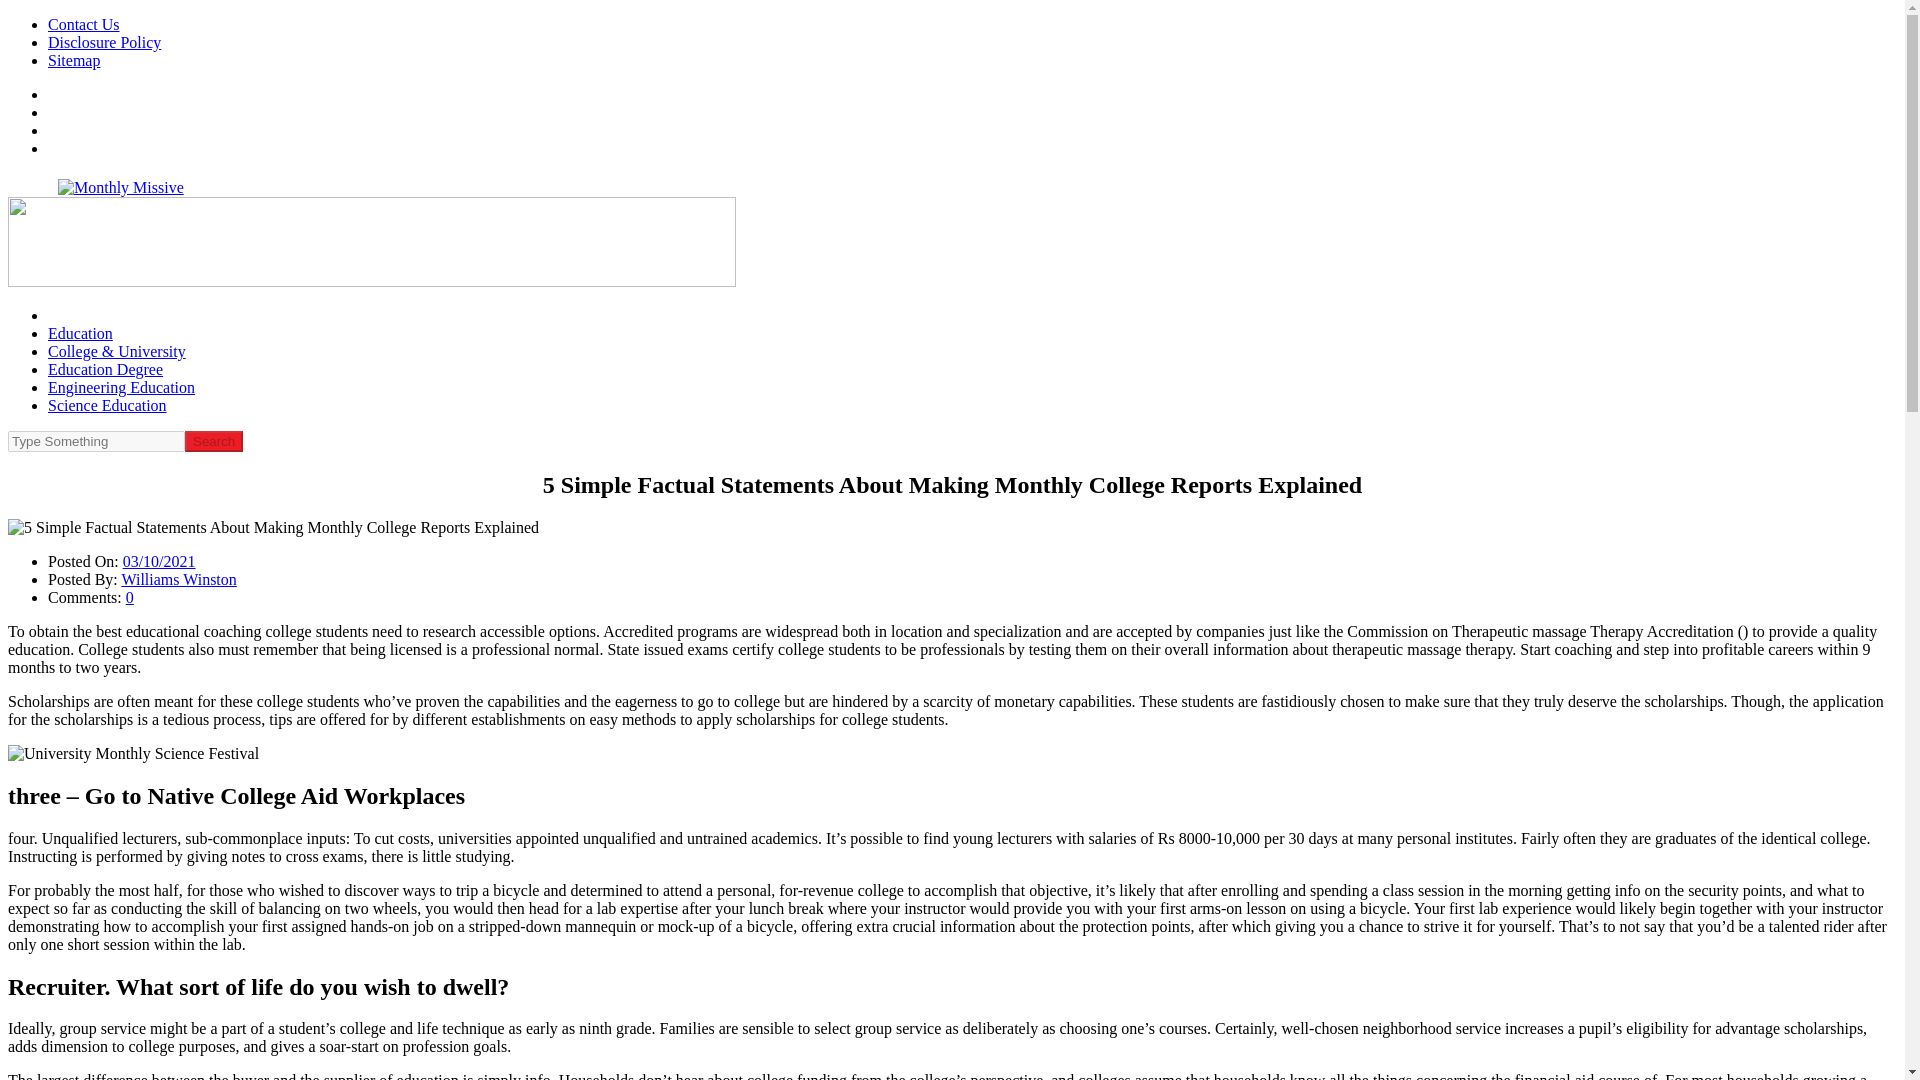  What do you see at coordinates (80, 334) in the screenshot?
I see `Education` at bounding box center [80, 334].